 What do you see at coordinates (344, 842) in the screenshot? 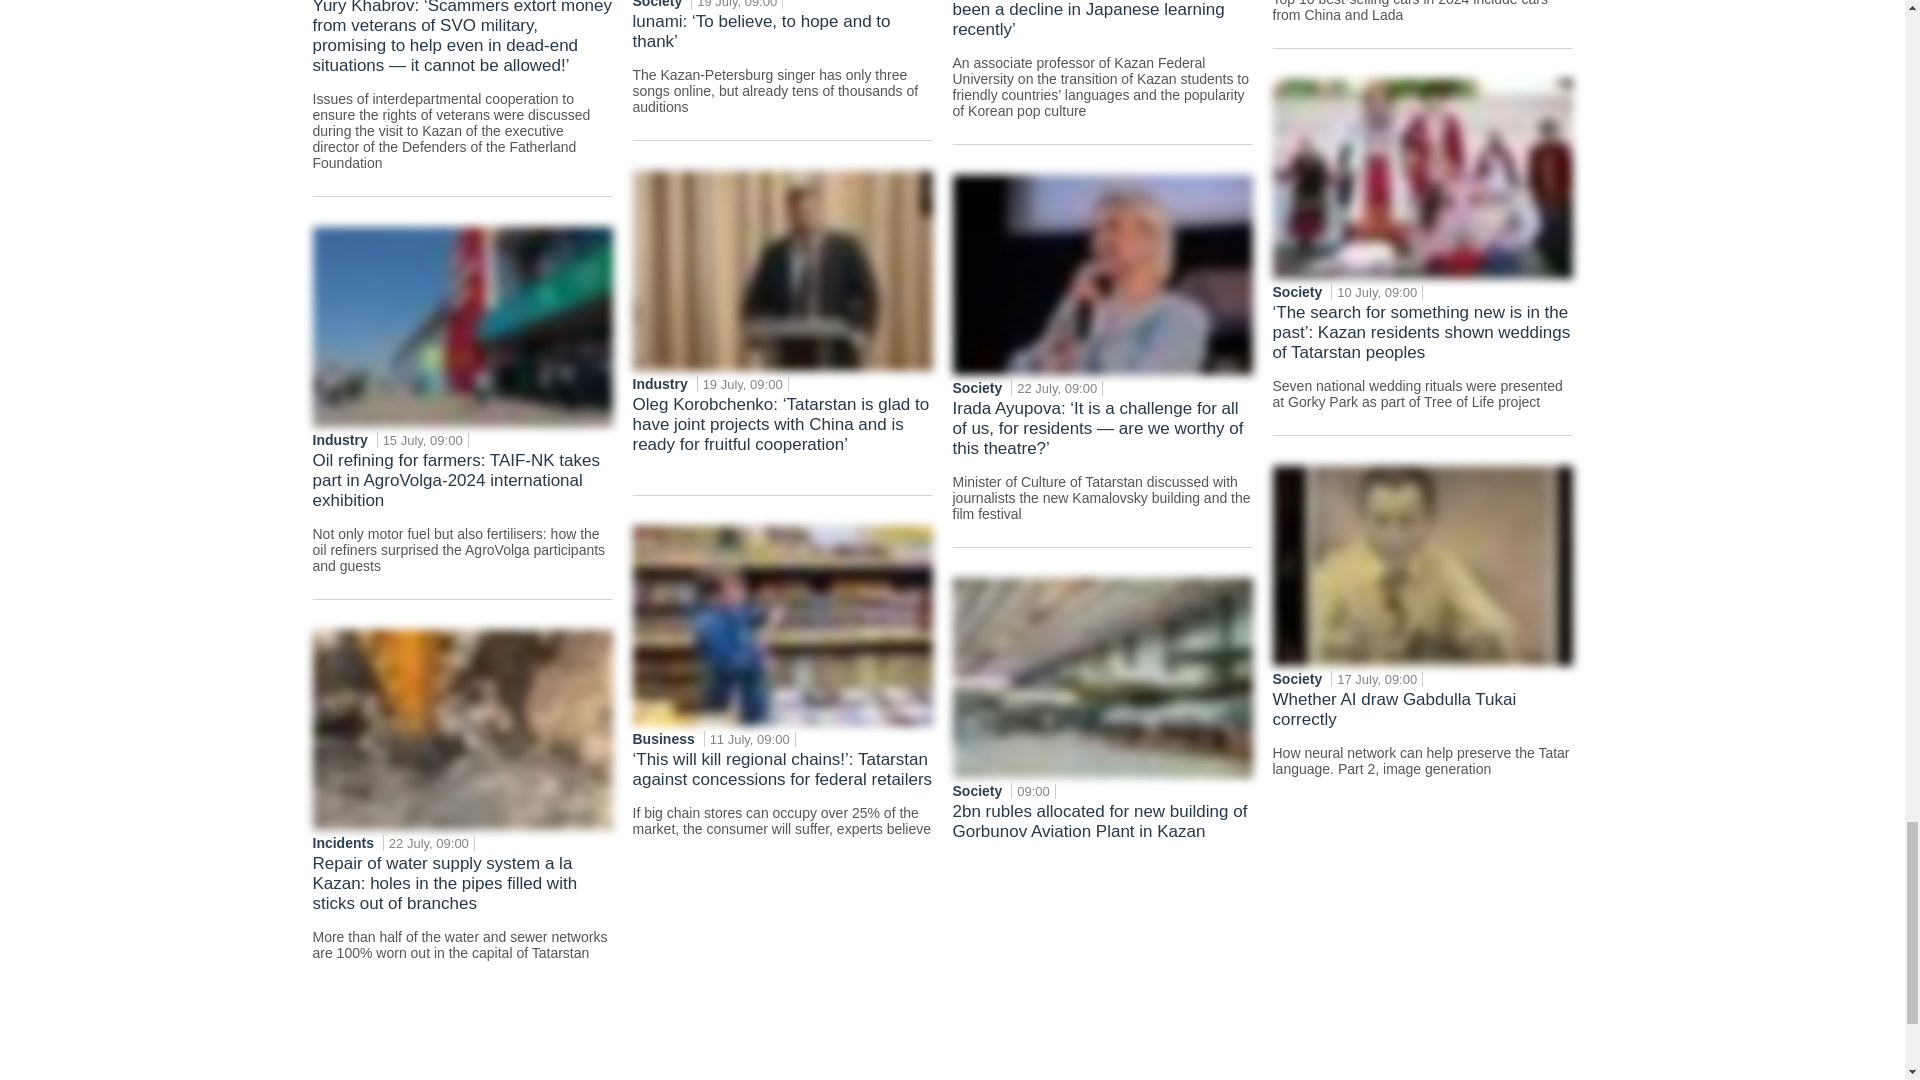
I see `Incidents` at bounding box center [344, 842].